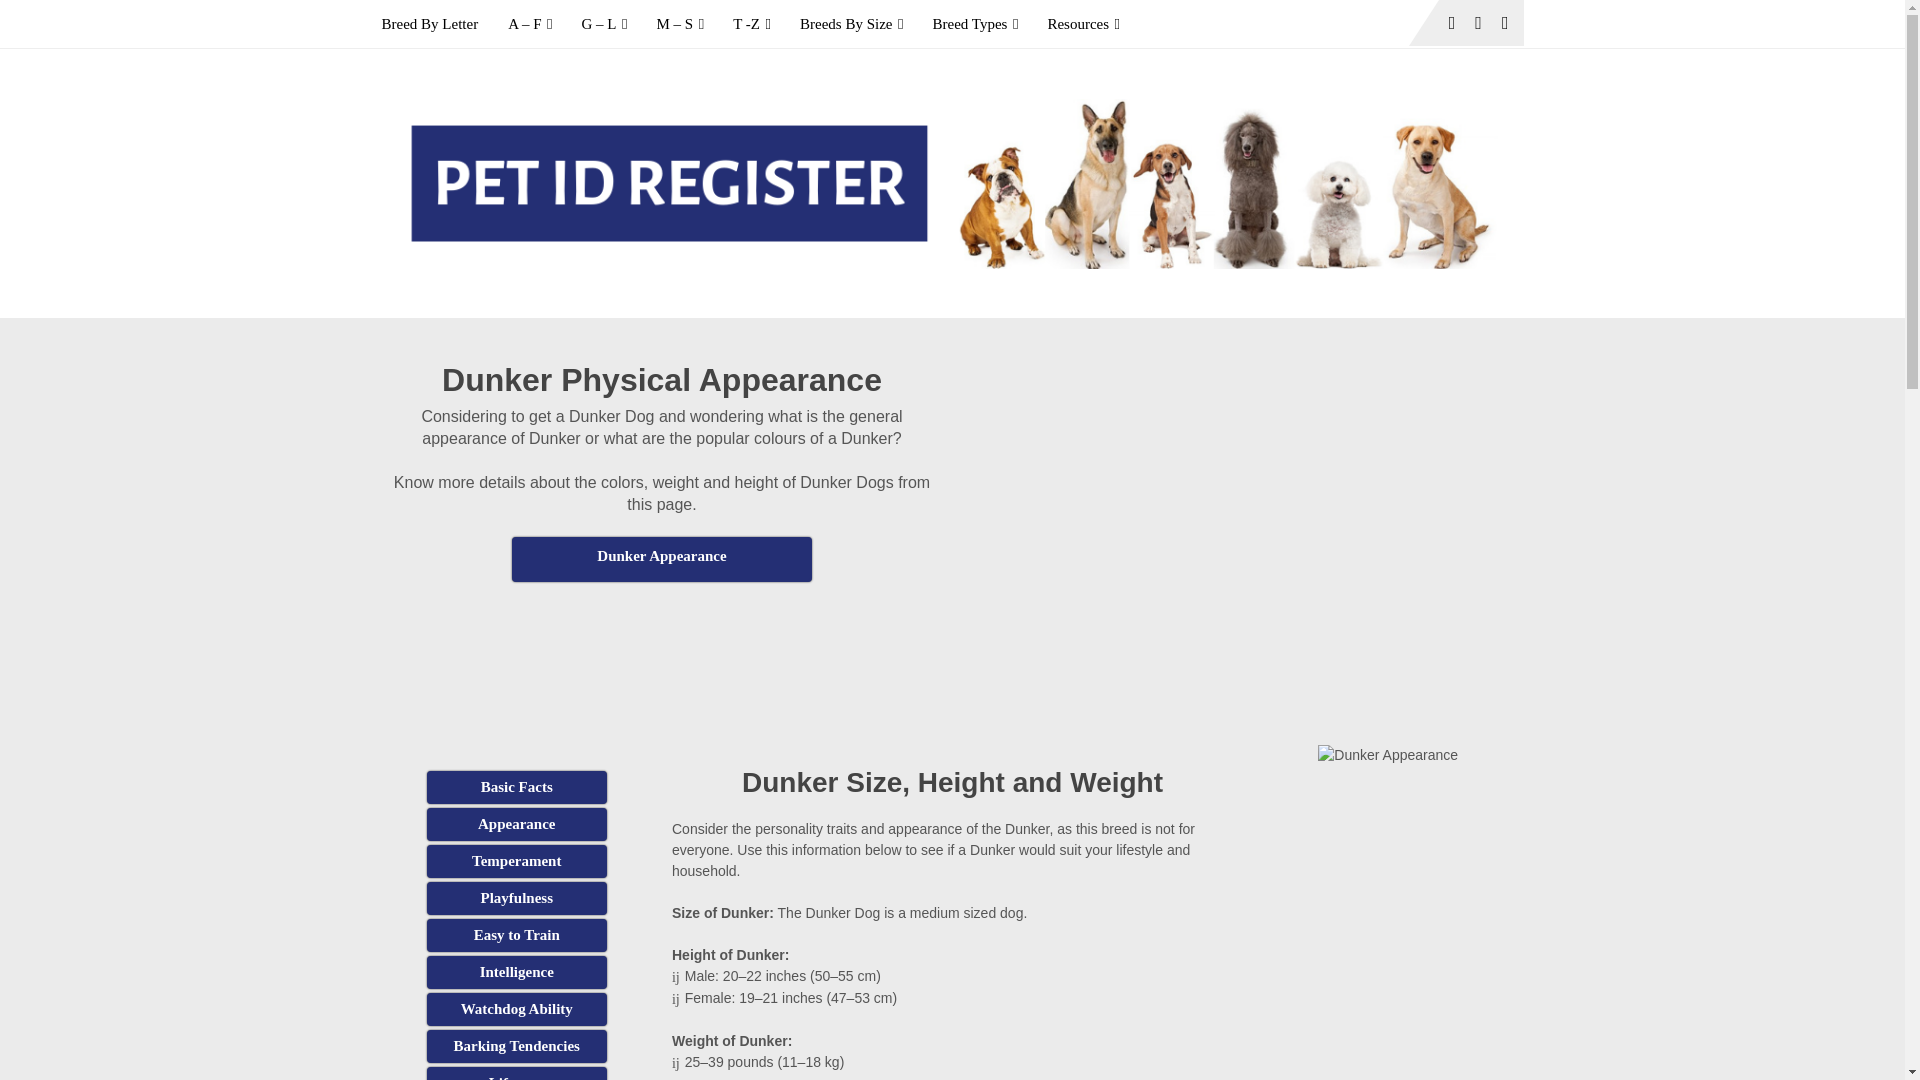  Describe the element at coordinates (851, 24) in the screenshot. I see `Breeds By Size` at that location.